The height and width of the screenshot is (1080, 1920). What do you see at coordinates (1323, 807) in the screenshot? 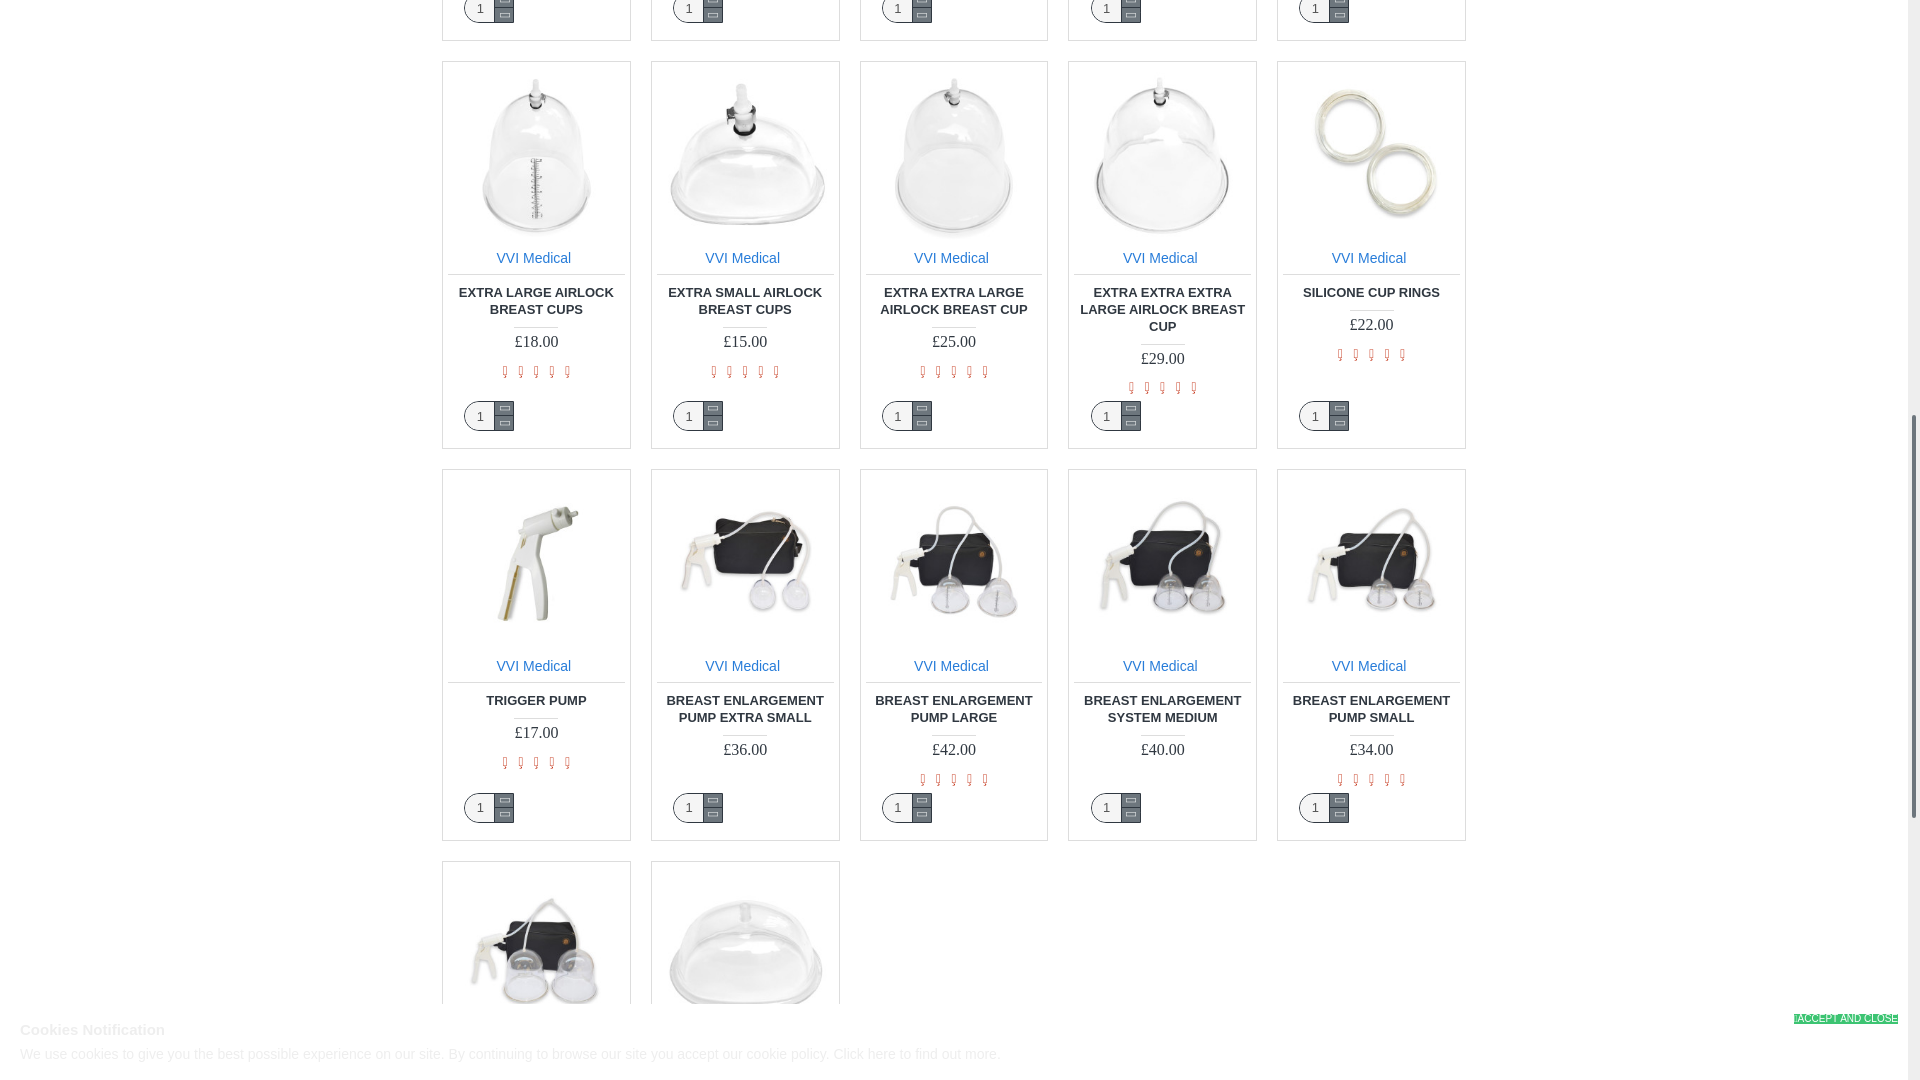
I see `1` at bounding box center [1323, 807].